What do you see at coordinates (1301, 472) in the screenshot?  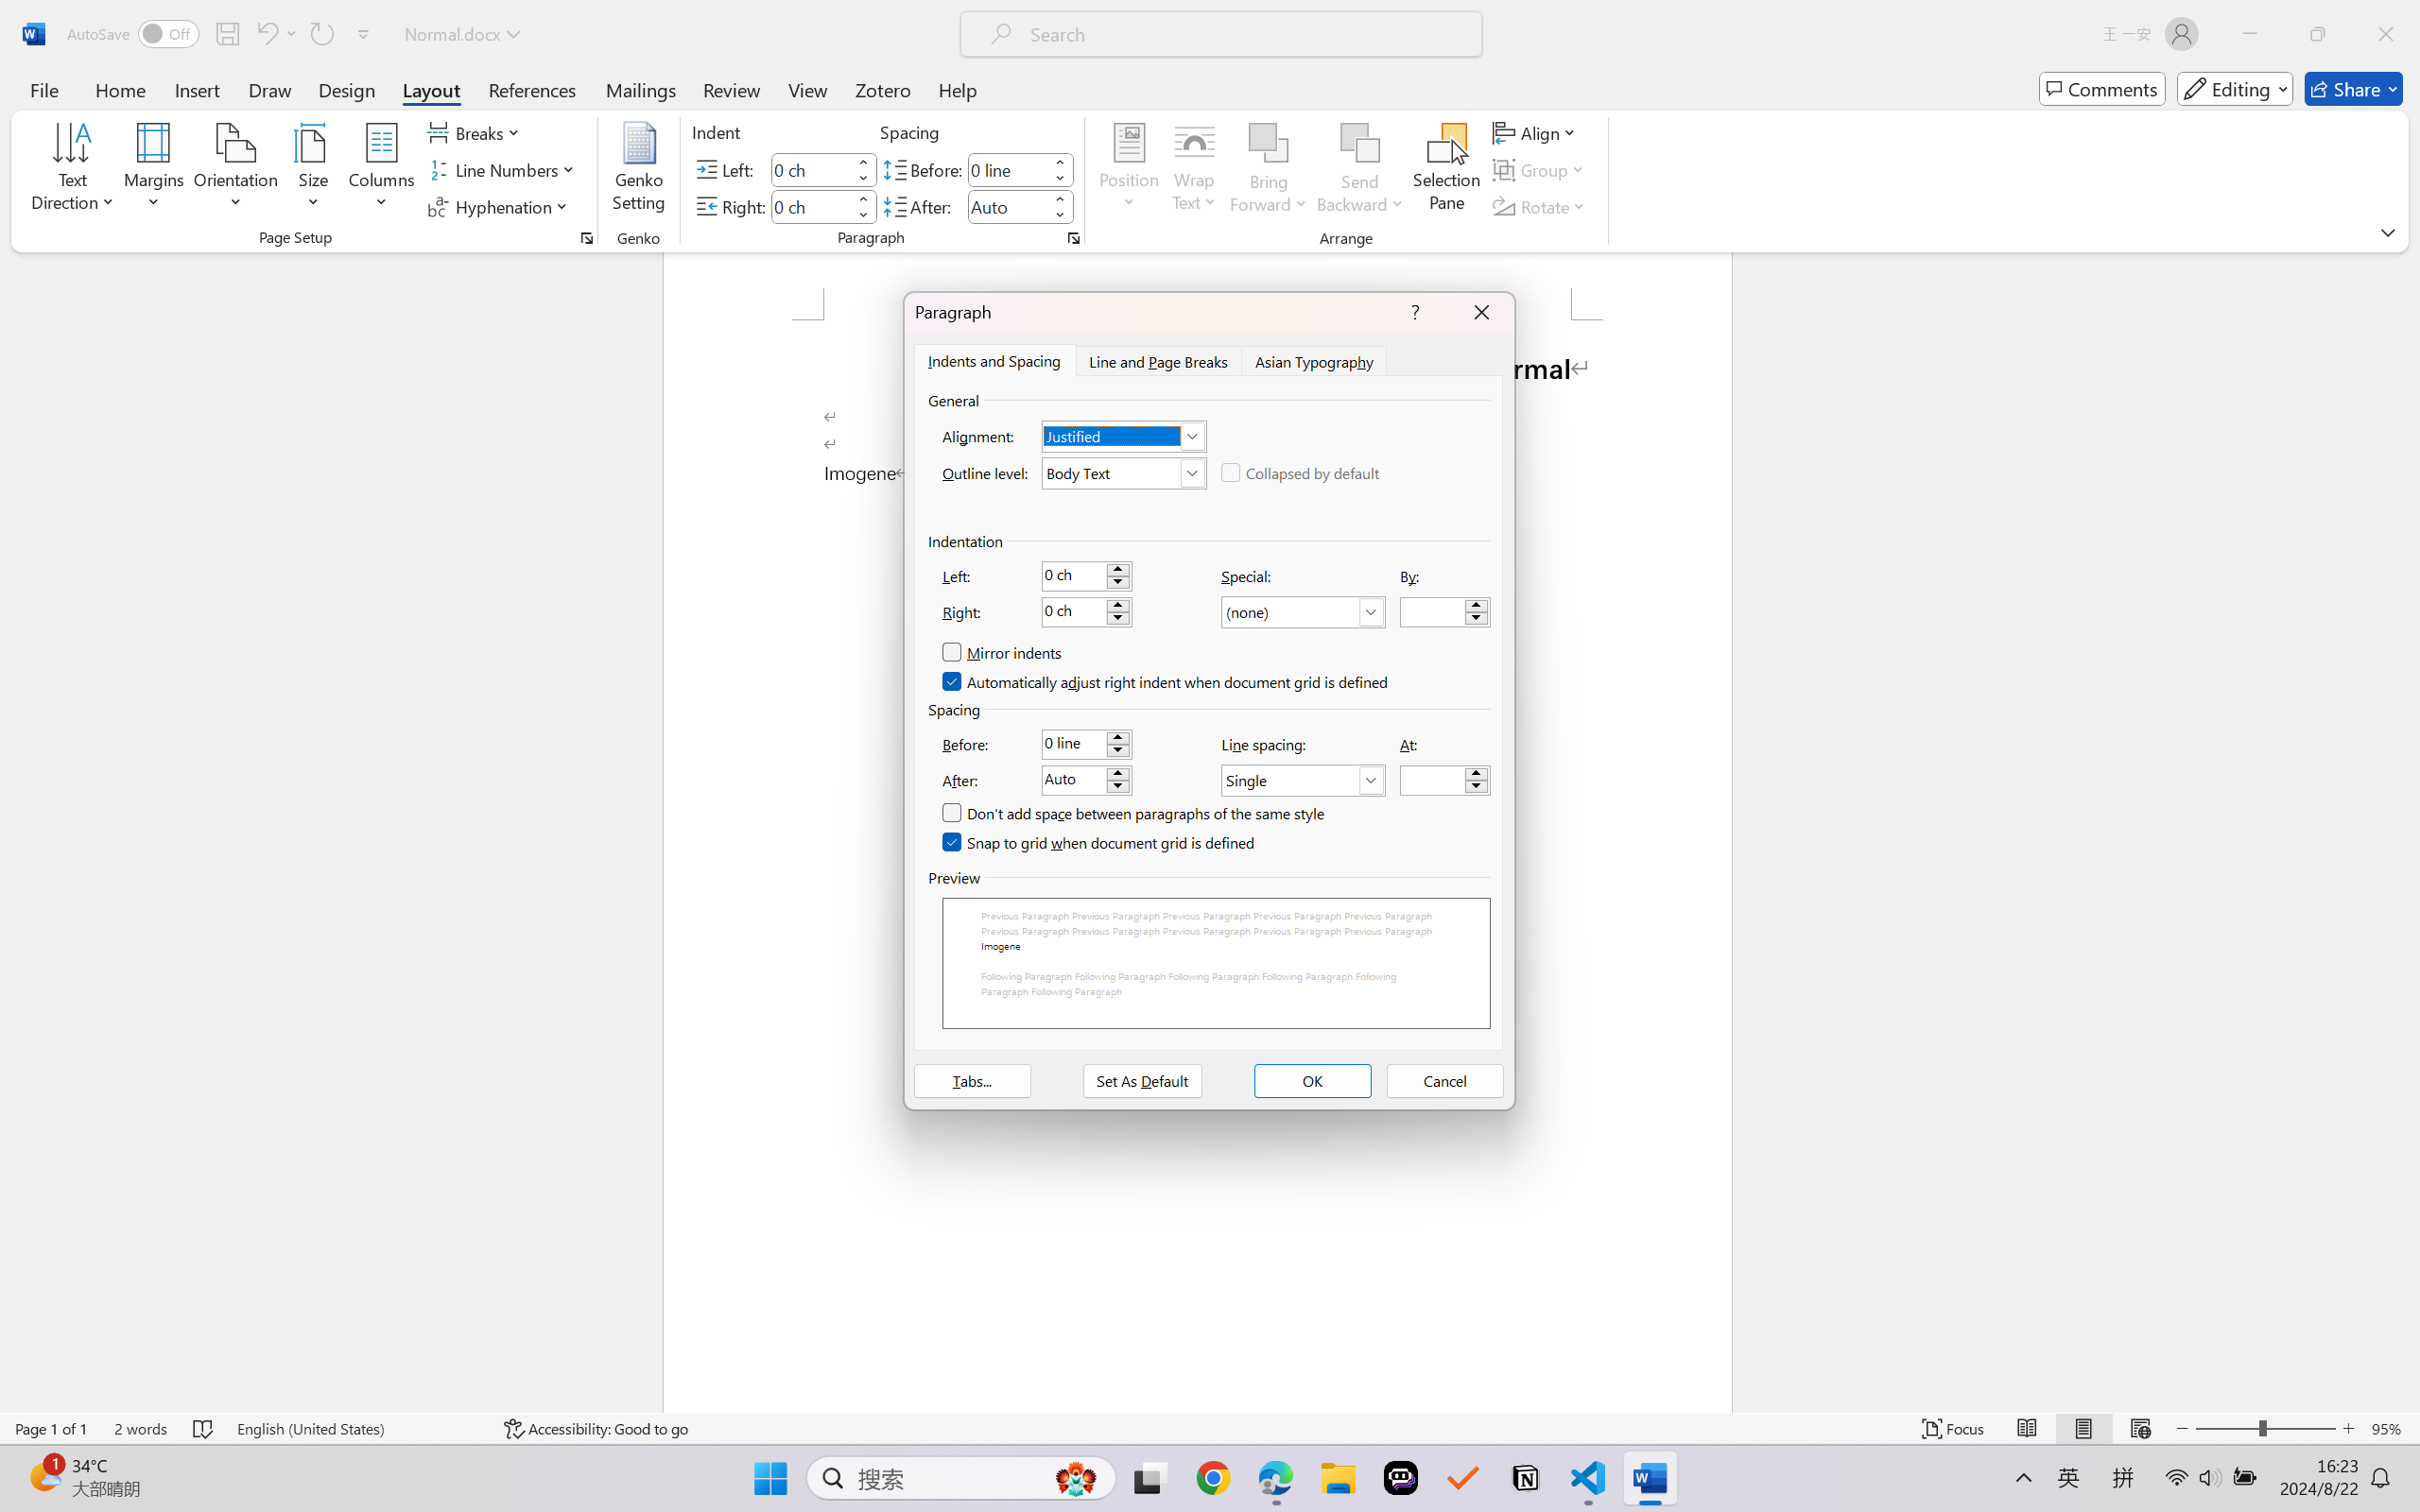 I see `Collapsed by default` at bounding box center [1301, 472].